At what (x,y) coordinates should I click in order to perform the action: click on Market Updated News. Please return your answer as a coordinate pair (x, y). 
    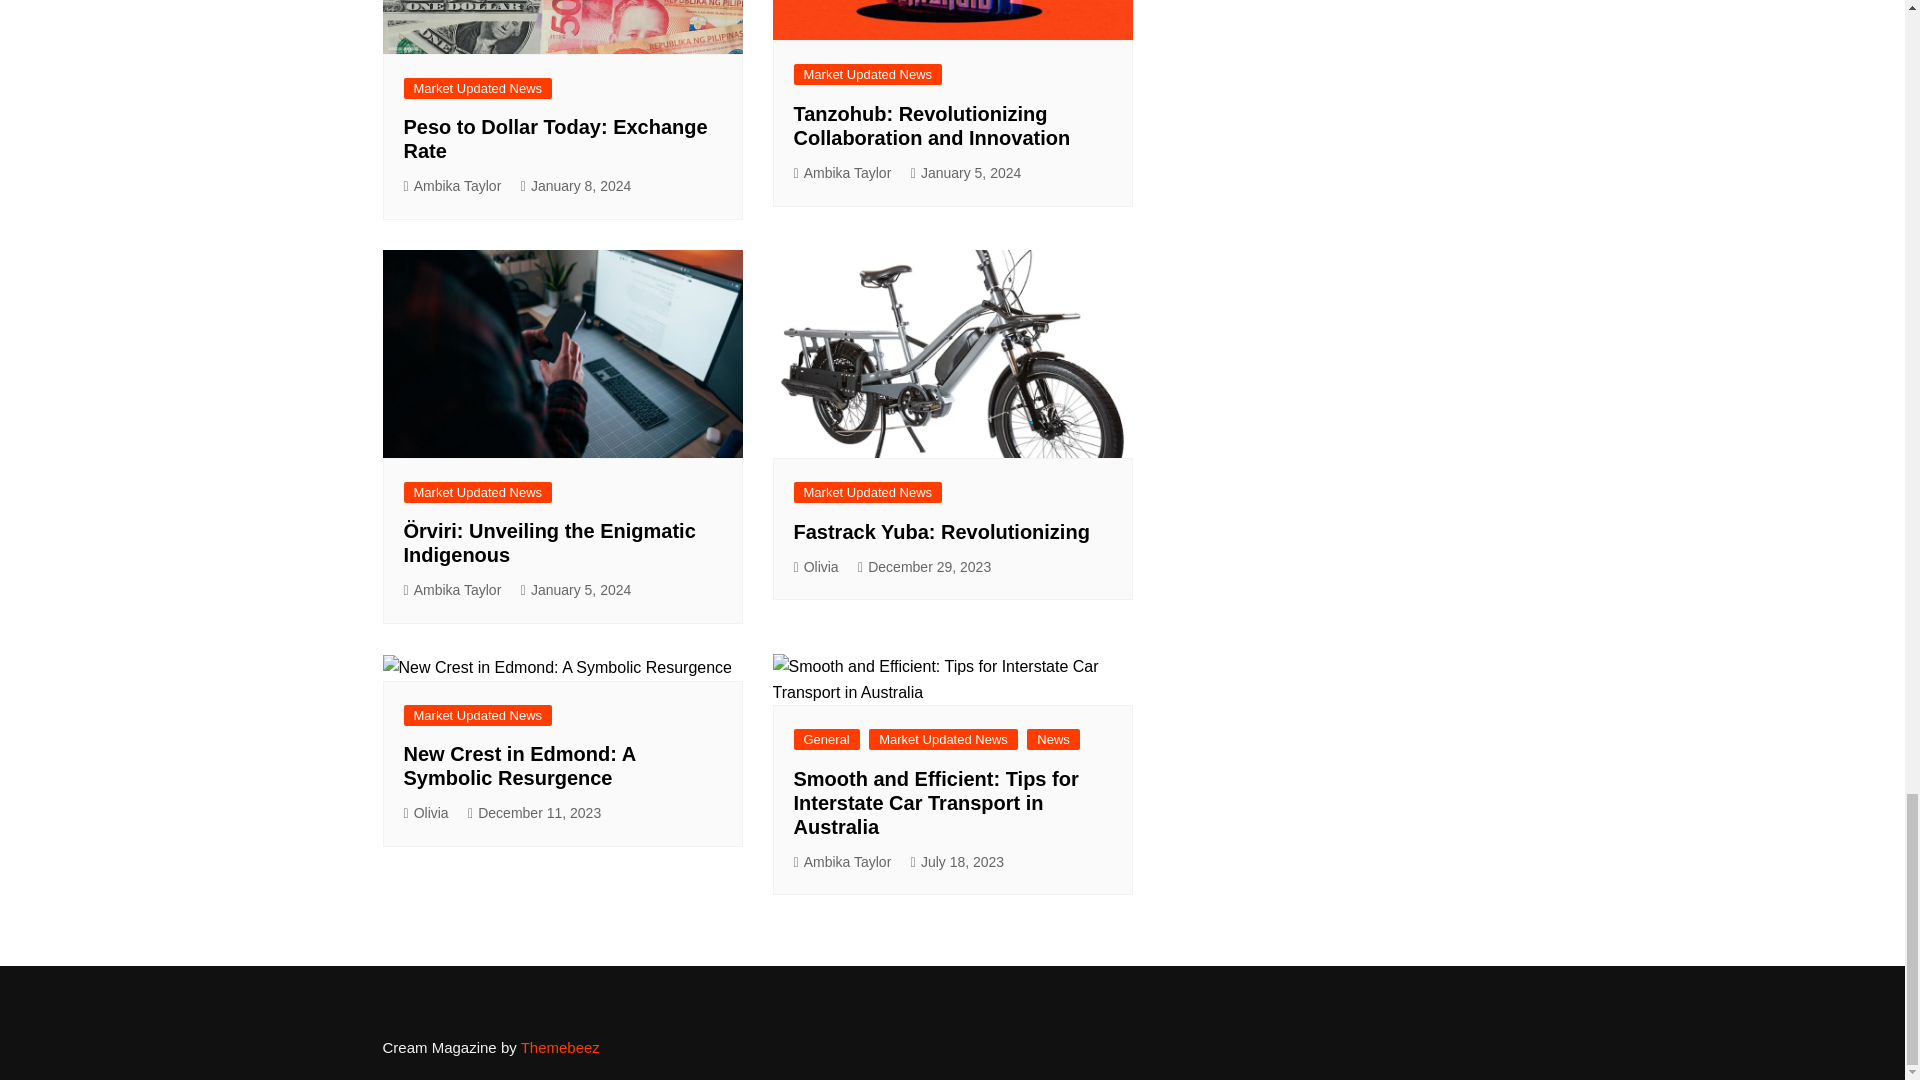
    Looking at the image, I should click on (478, 88).